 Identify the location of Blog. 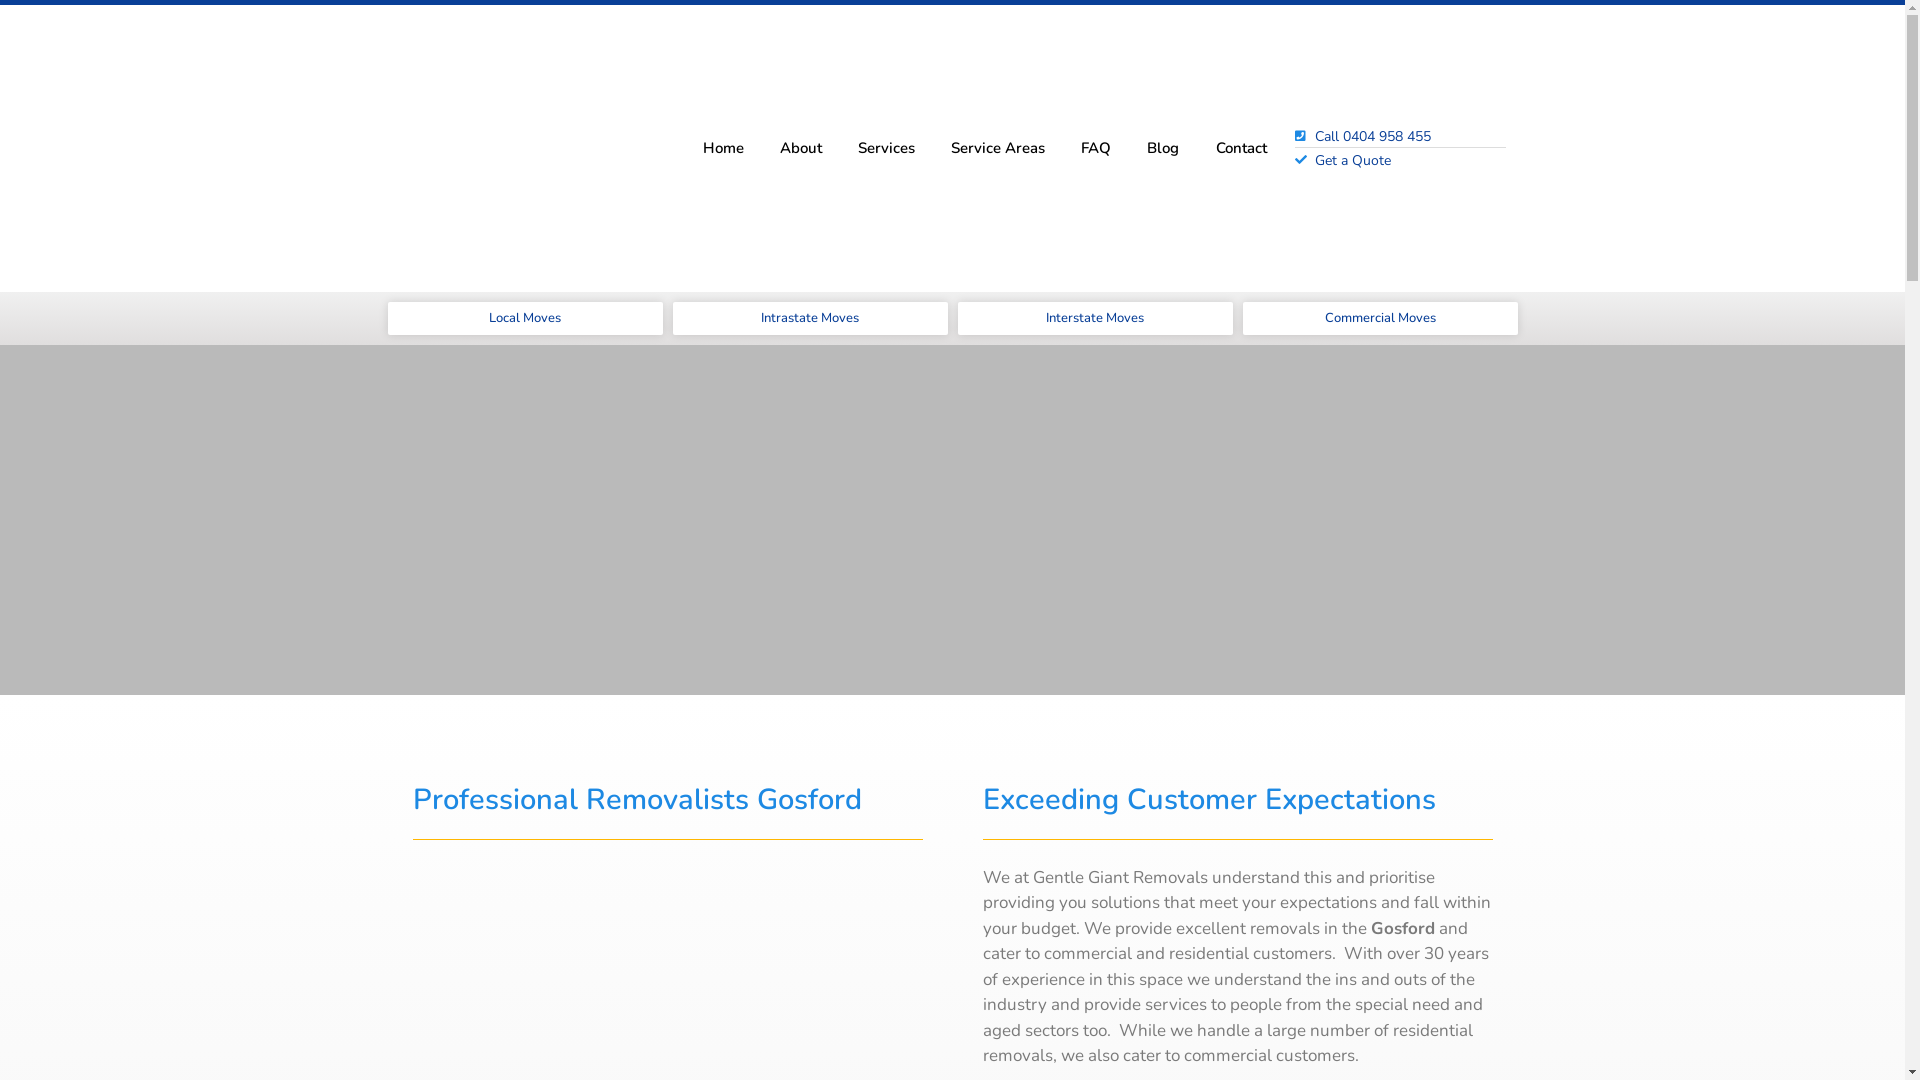
(1163, 148).